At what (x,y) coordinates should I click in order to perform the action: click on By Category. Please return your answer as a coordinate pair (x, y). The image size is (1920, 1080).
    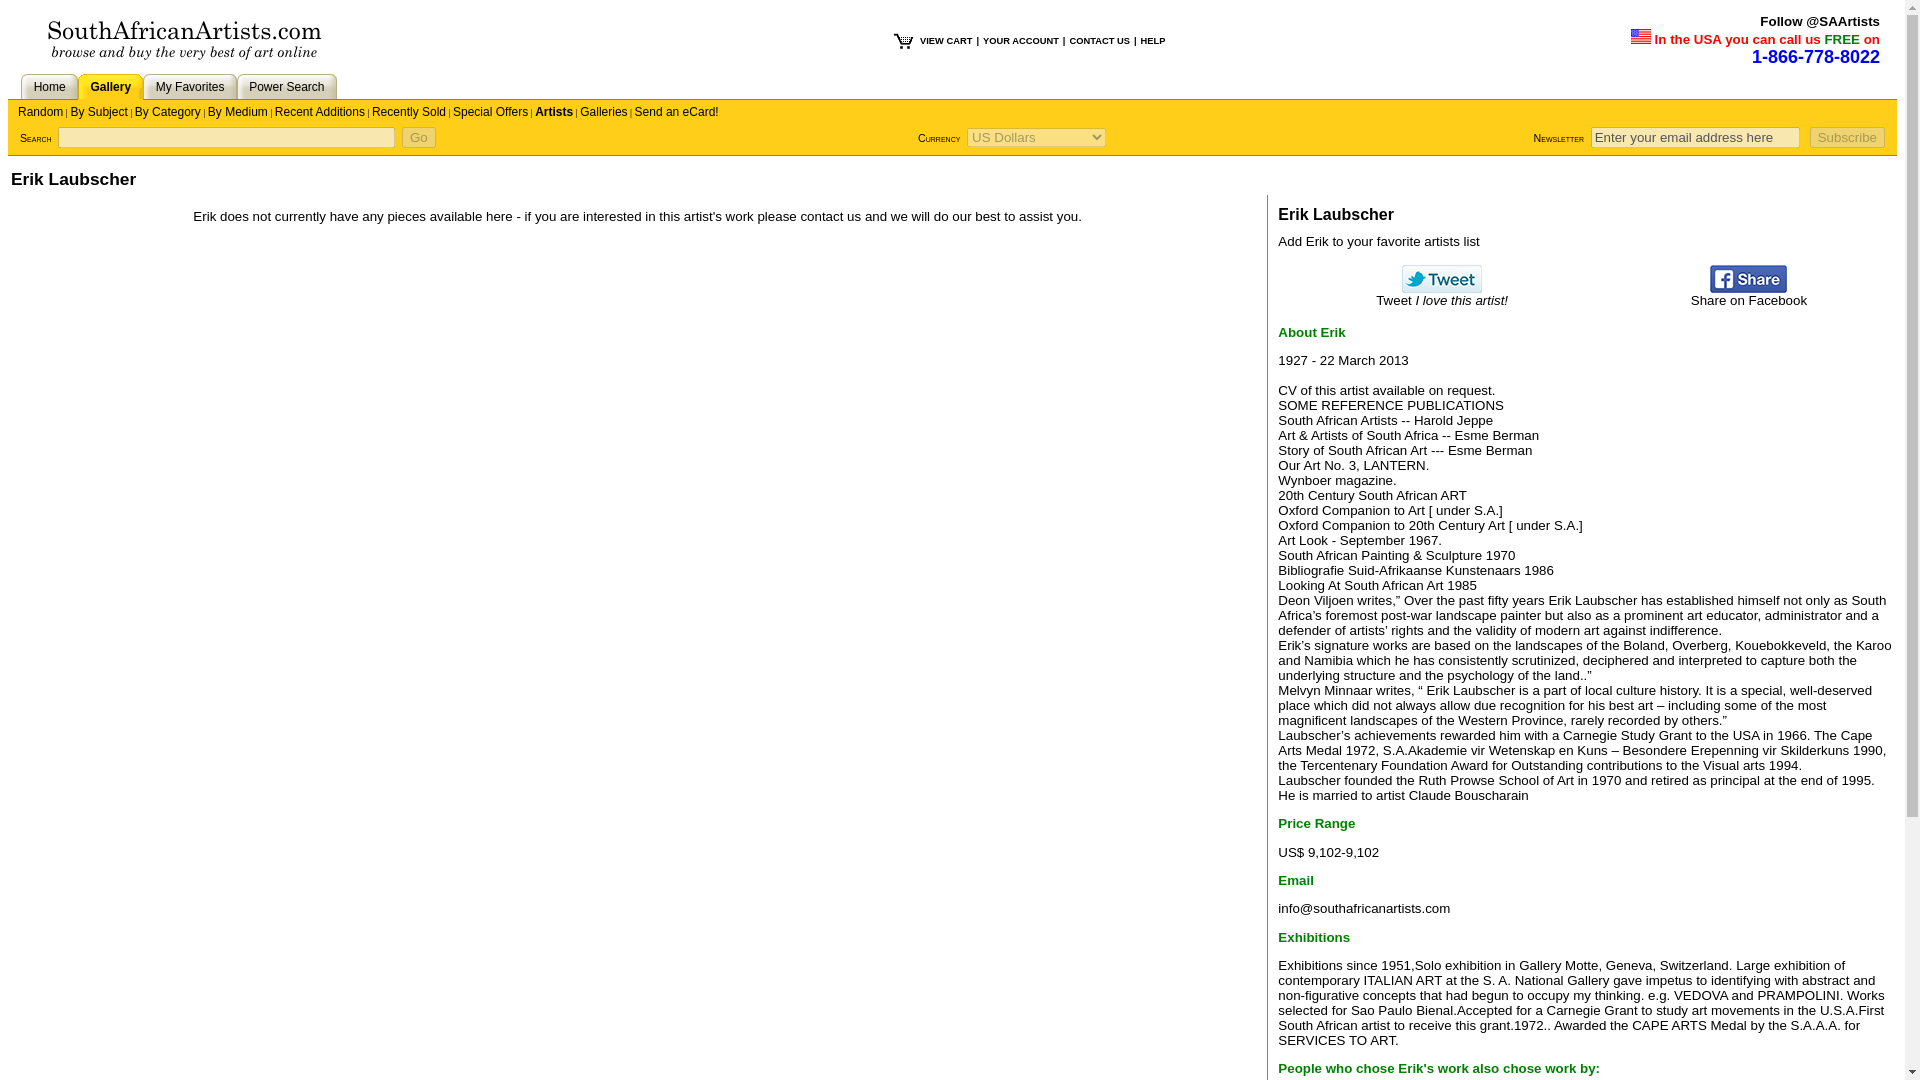
    Looking at the image, I should click on (168, 111).